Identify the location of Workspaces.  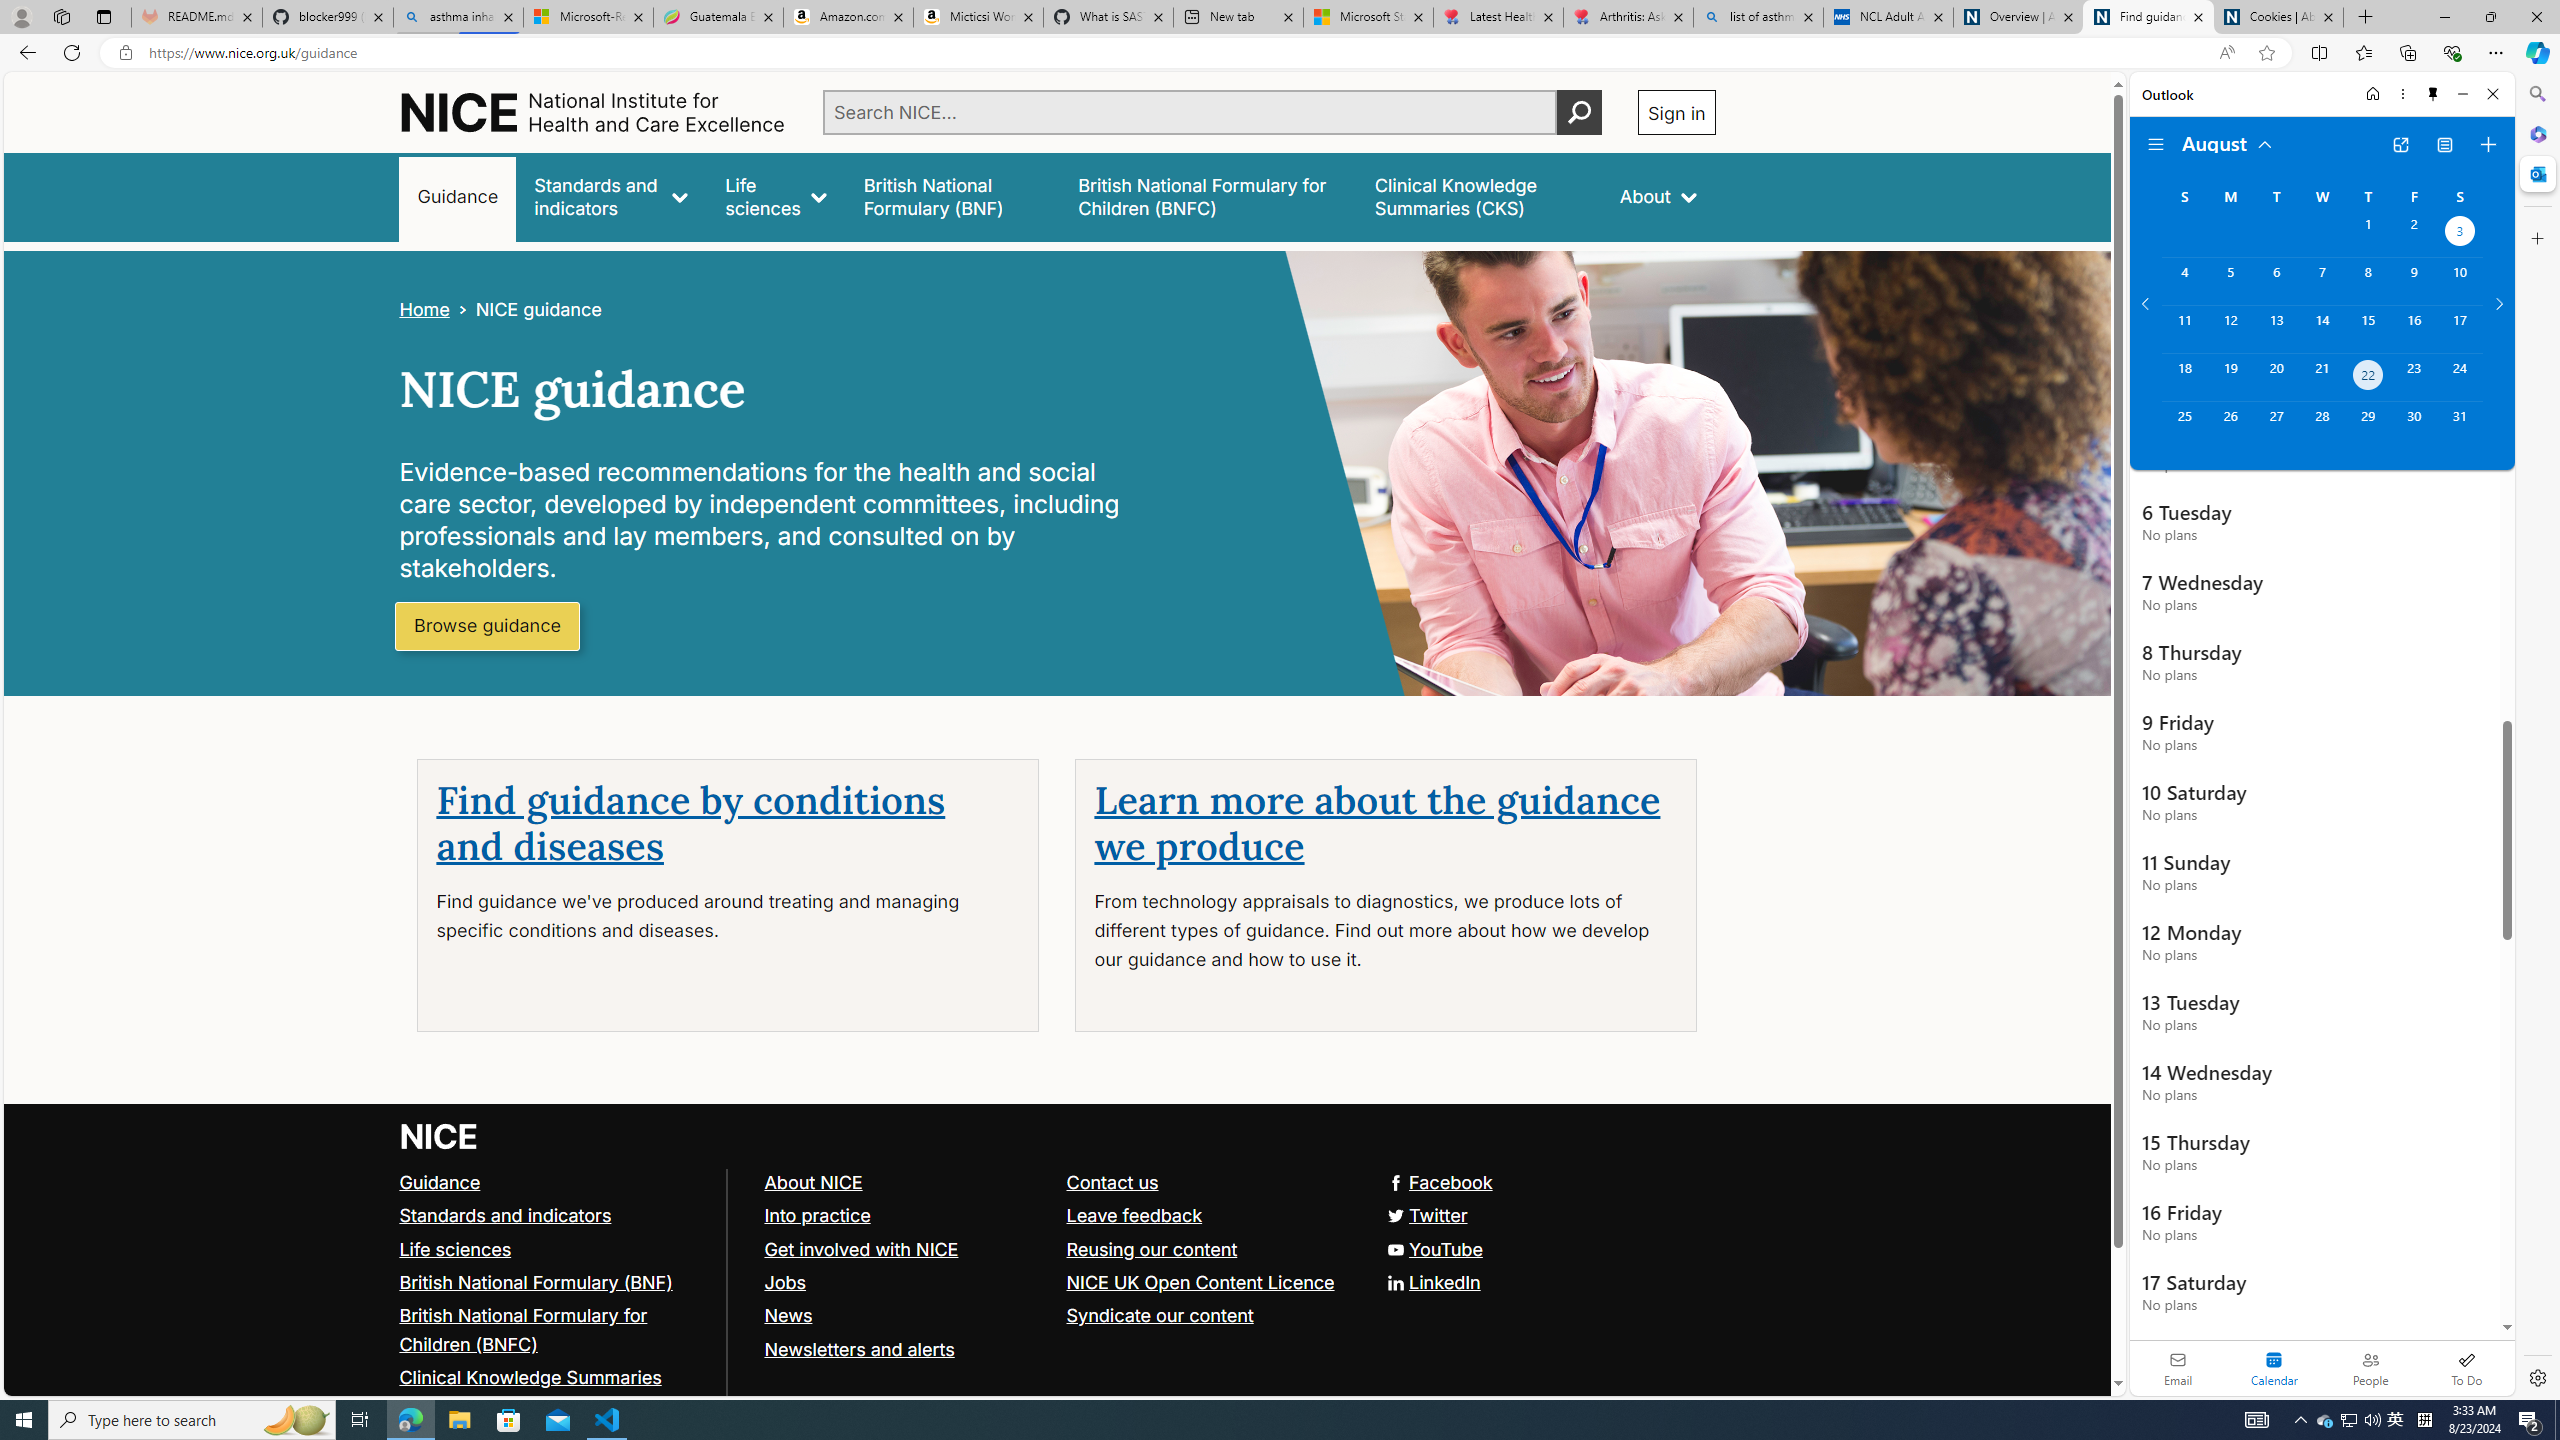
(61, 16).